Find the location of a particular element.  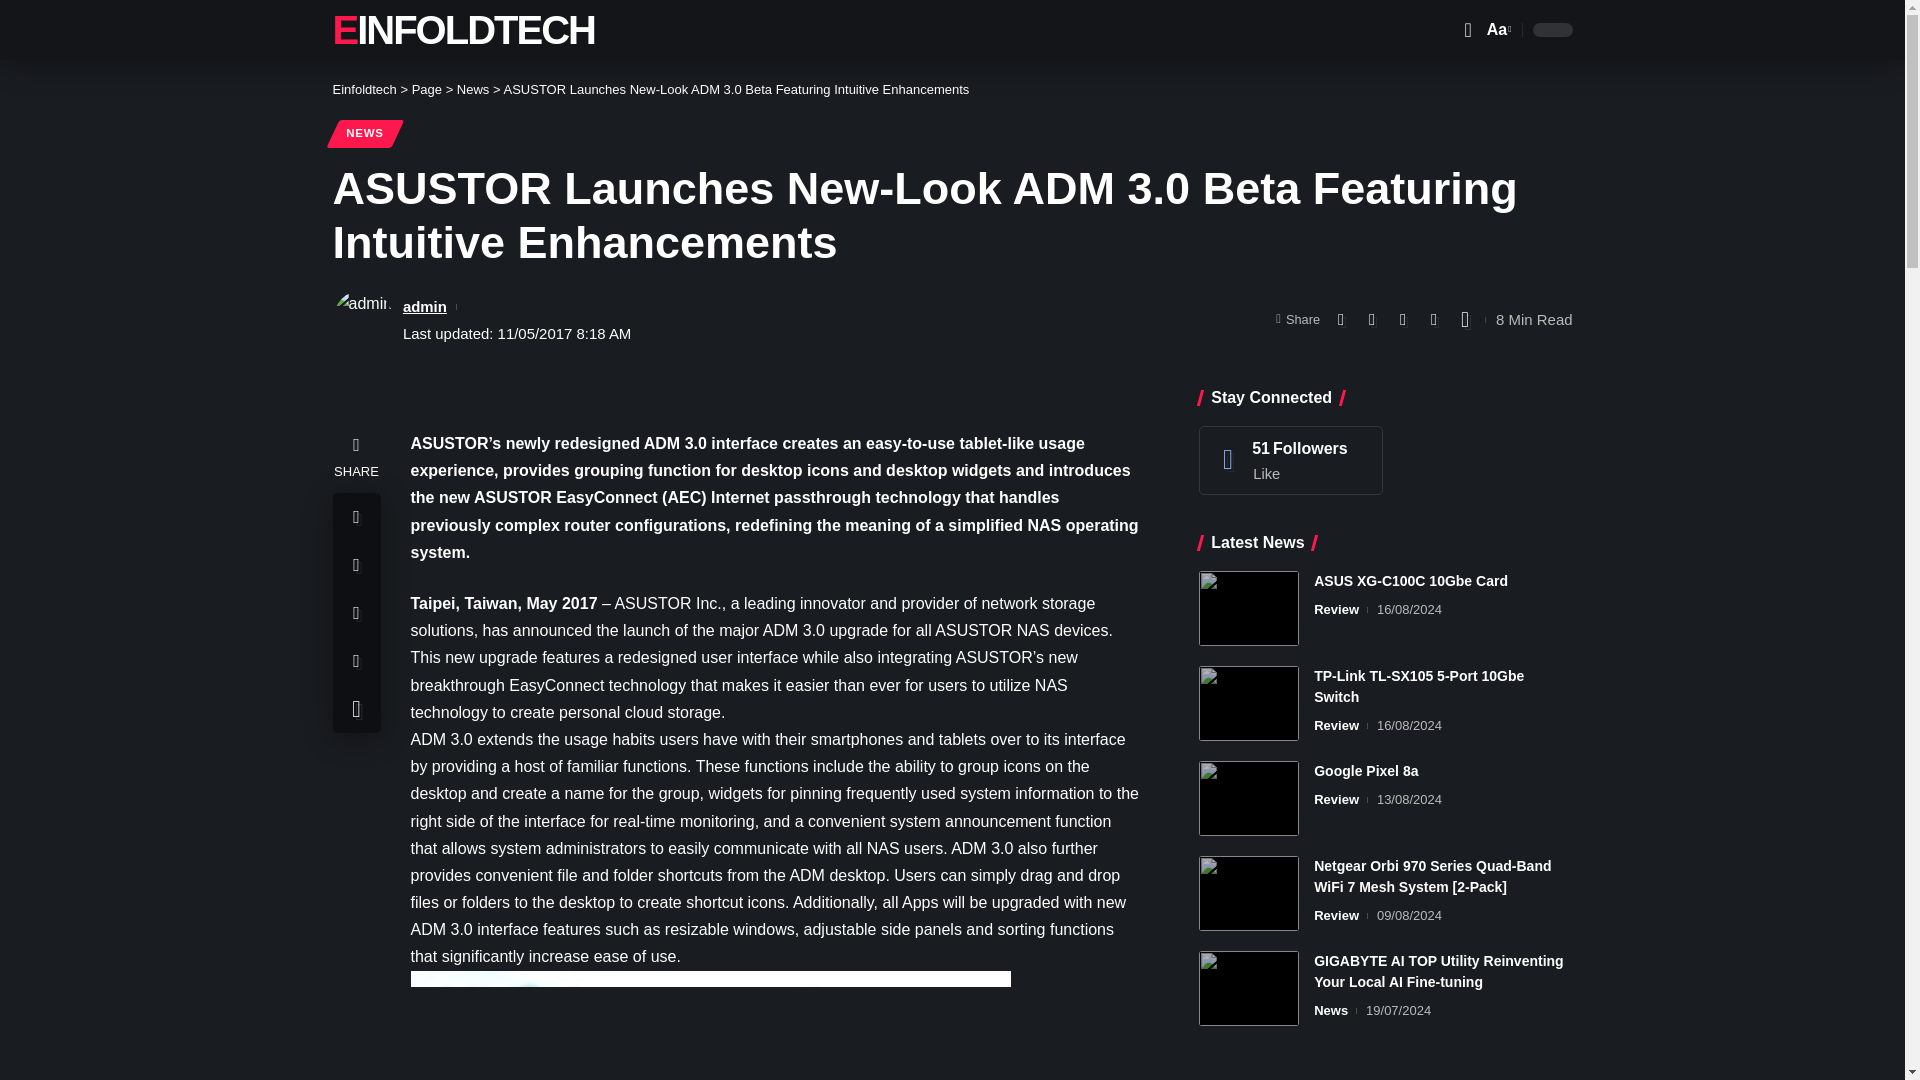

Page is located at coordinates (426, 90).